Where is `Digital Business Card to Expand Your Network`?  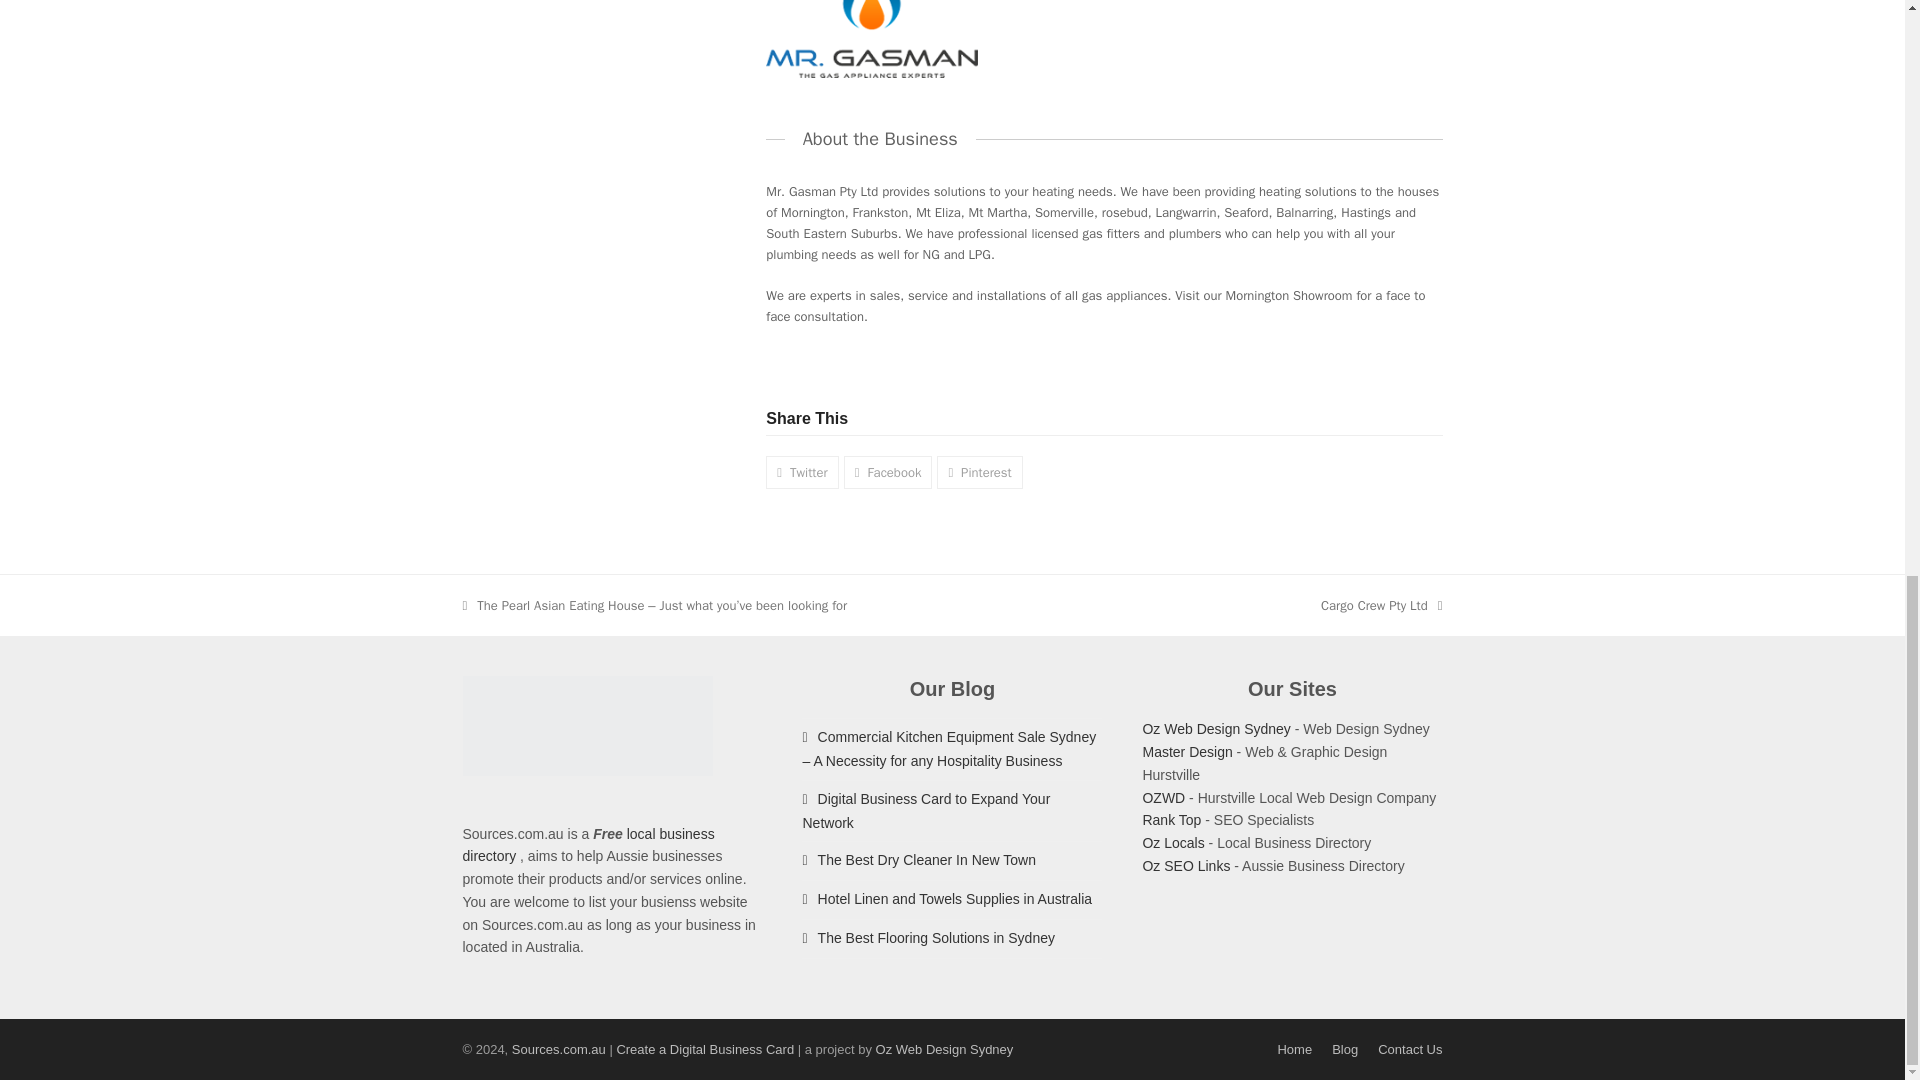
Digital Business Card to Expand Your Network is located at coordinates (926, 810).